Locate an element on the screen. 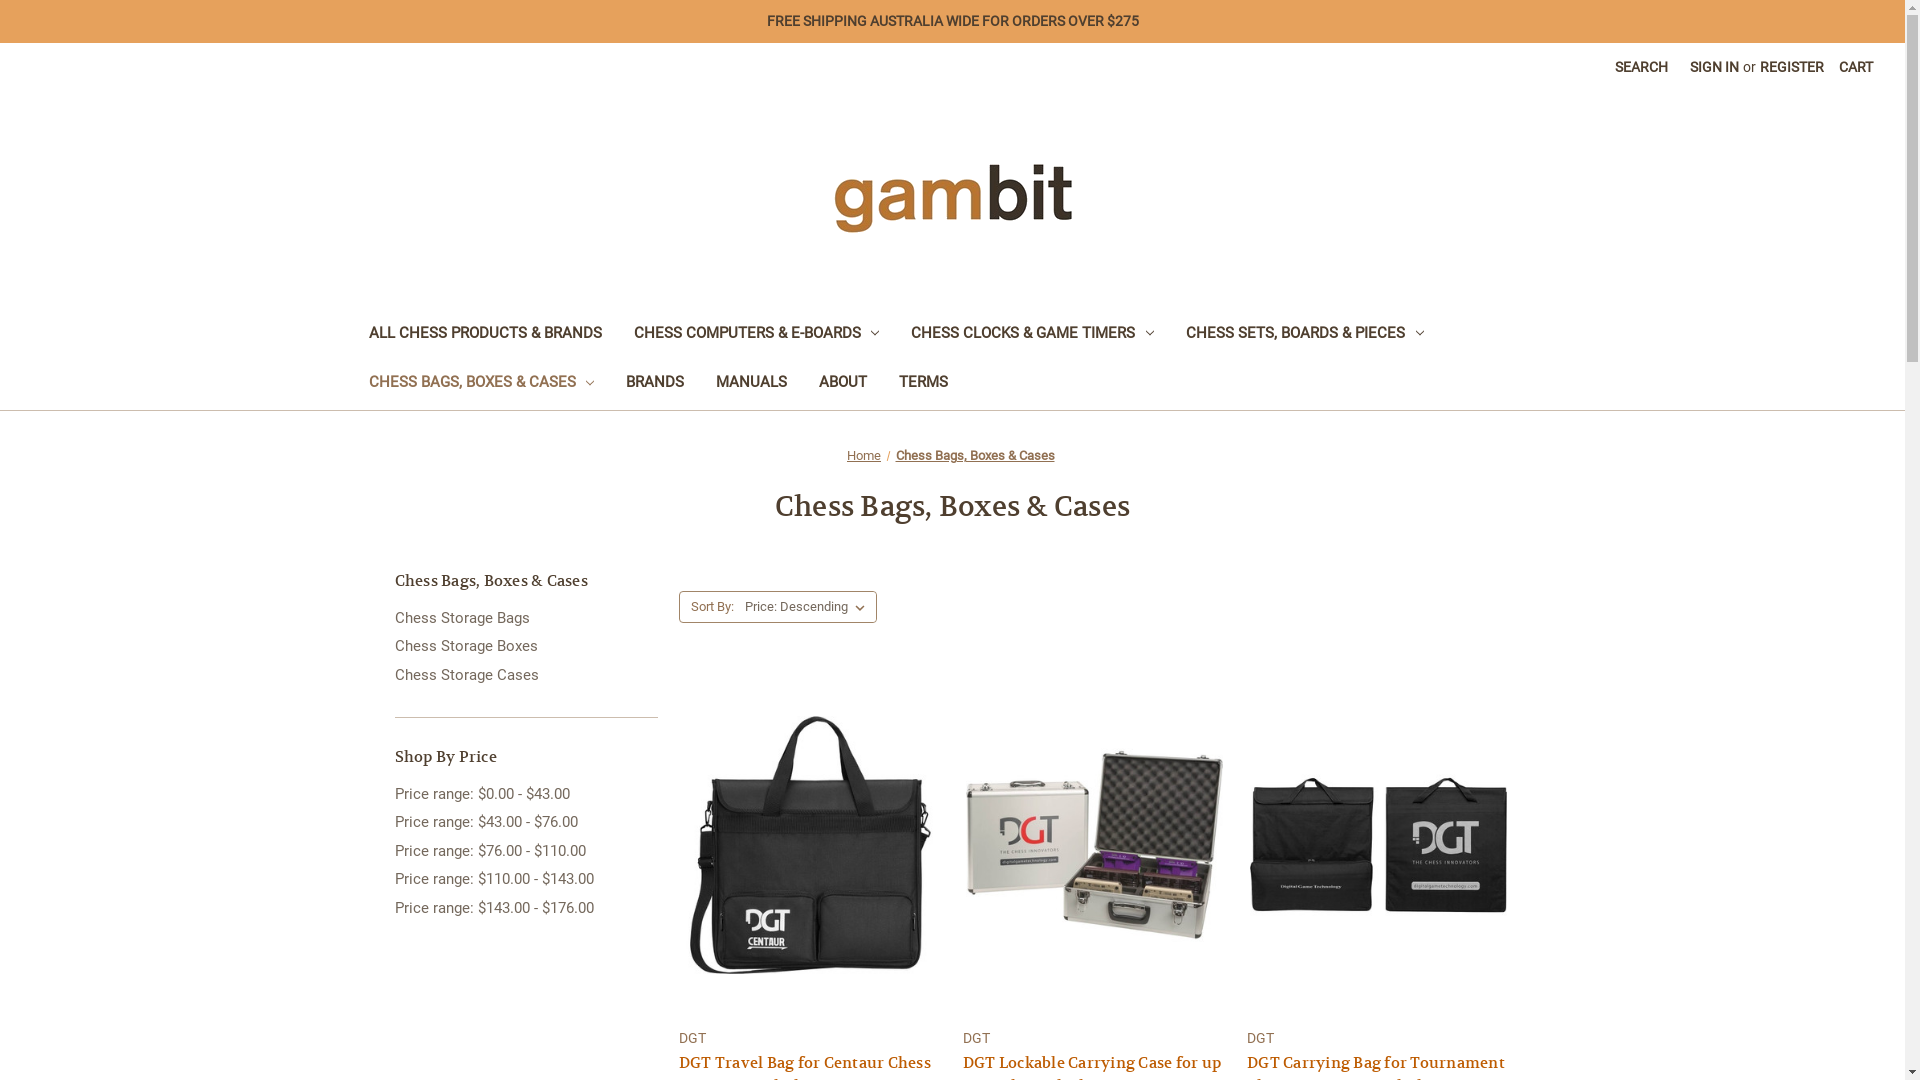 The height and width of the screenshot is (1080, 1920). Gambit Chess Supplies is located at coordinates (953, 198).